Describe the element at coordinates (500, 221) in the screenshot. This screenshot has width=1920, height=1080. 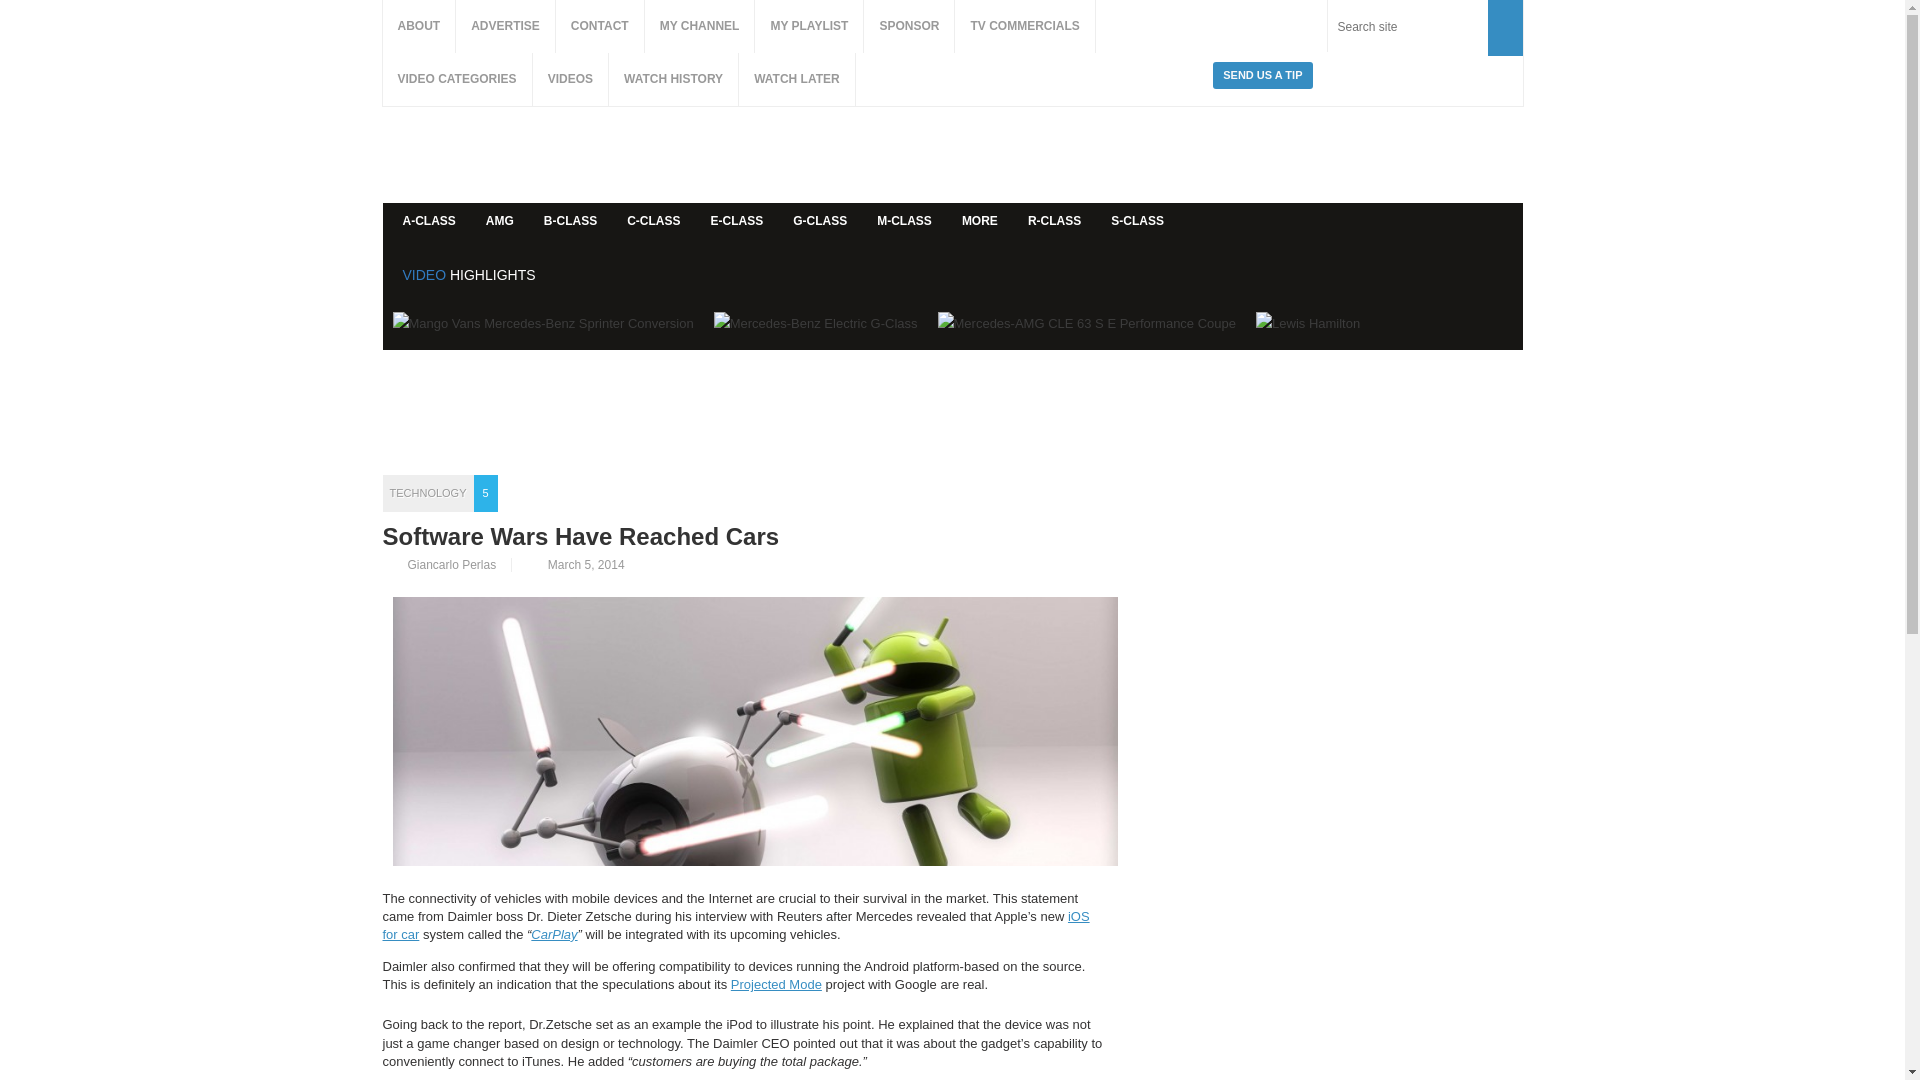
I see `AMG` at that location.